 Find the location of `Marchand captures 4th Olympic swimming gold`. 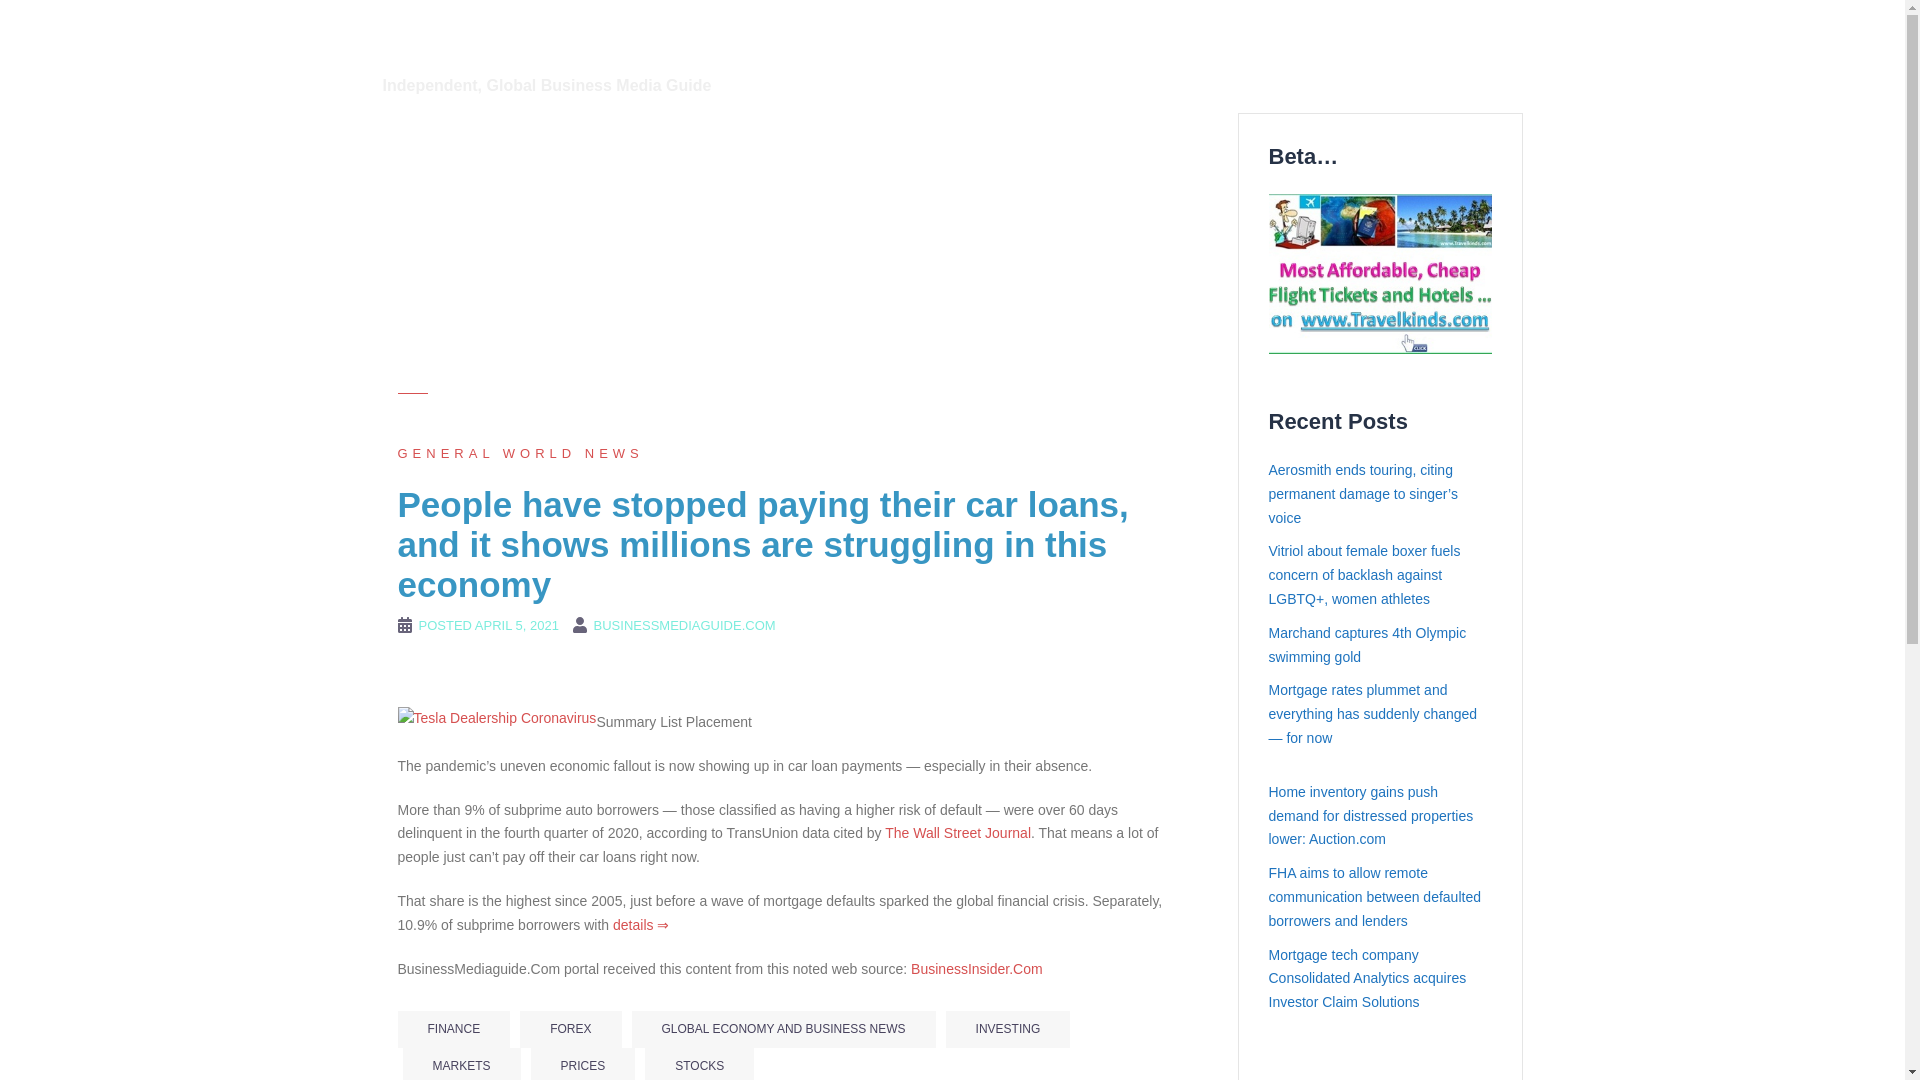

Marchand captures 4th Olympic swimming gold is located at coordinates (1366, 645).